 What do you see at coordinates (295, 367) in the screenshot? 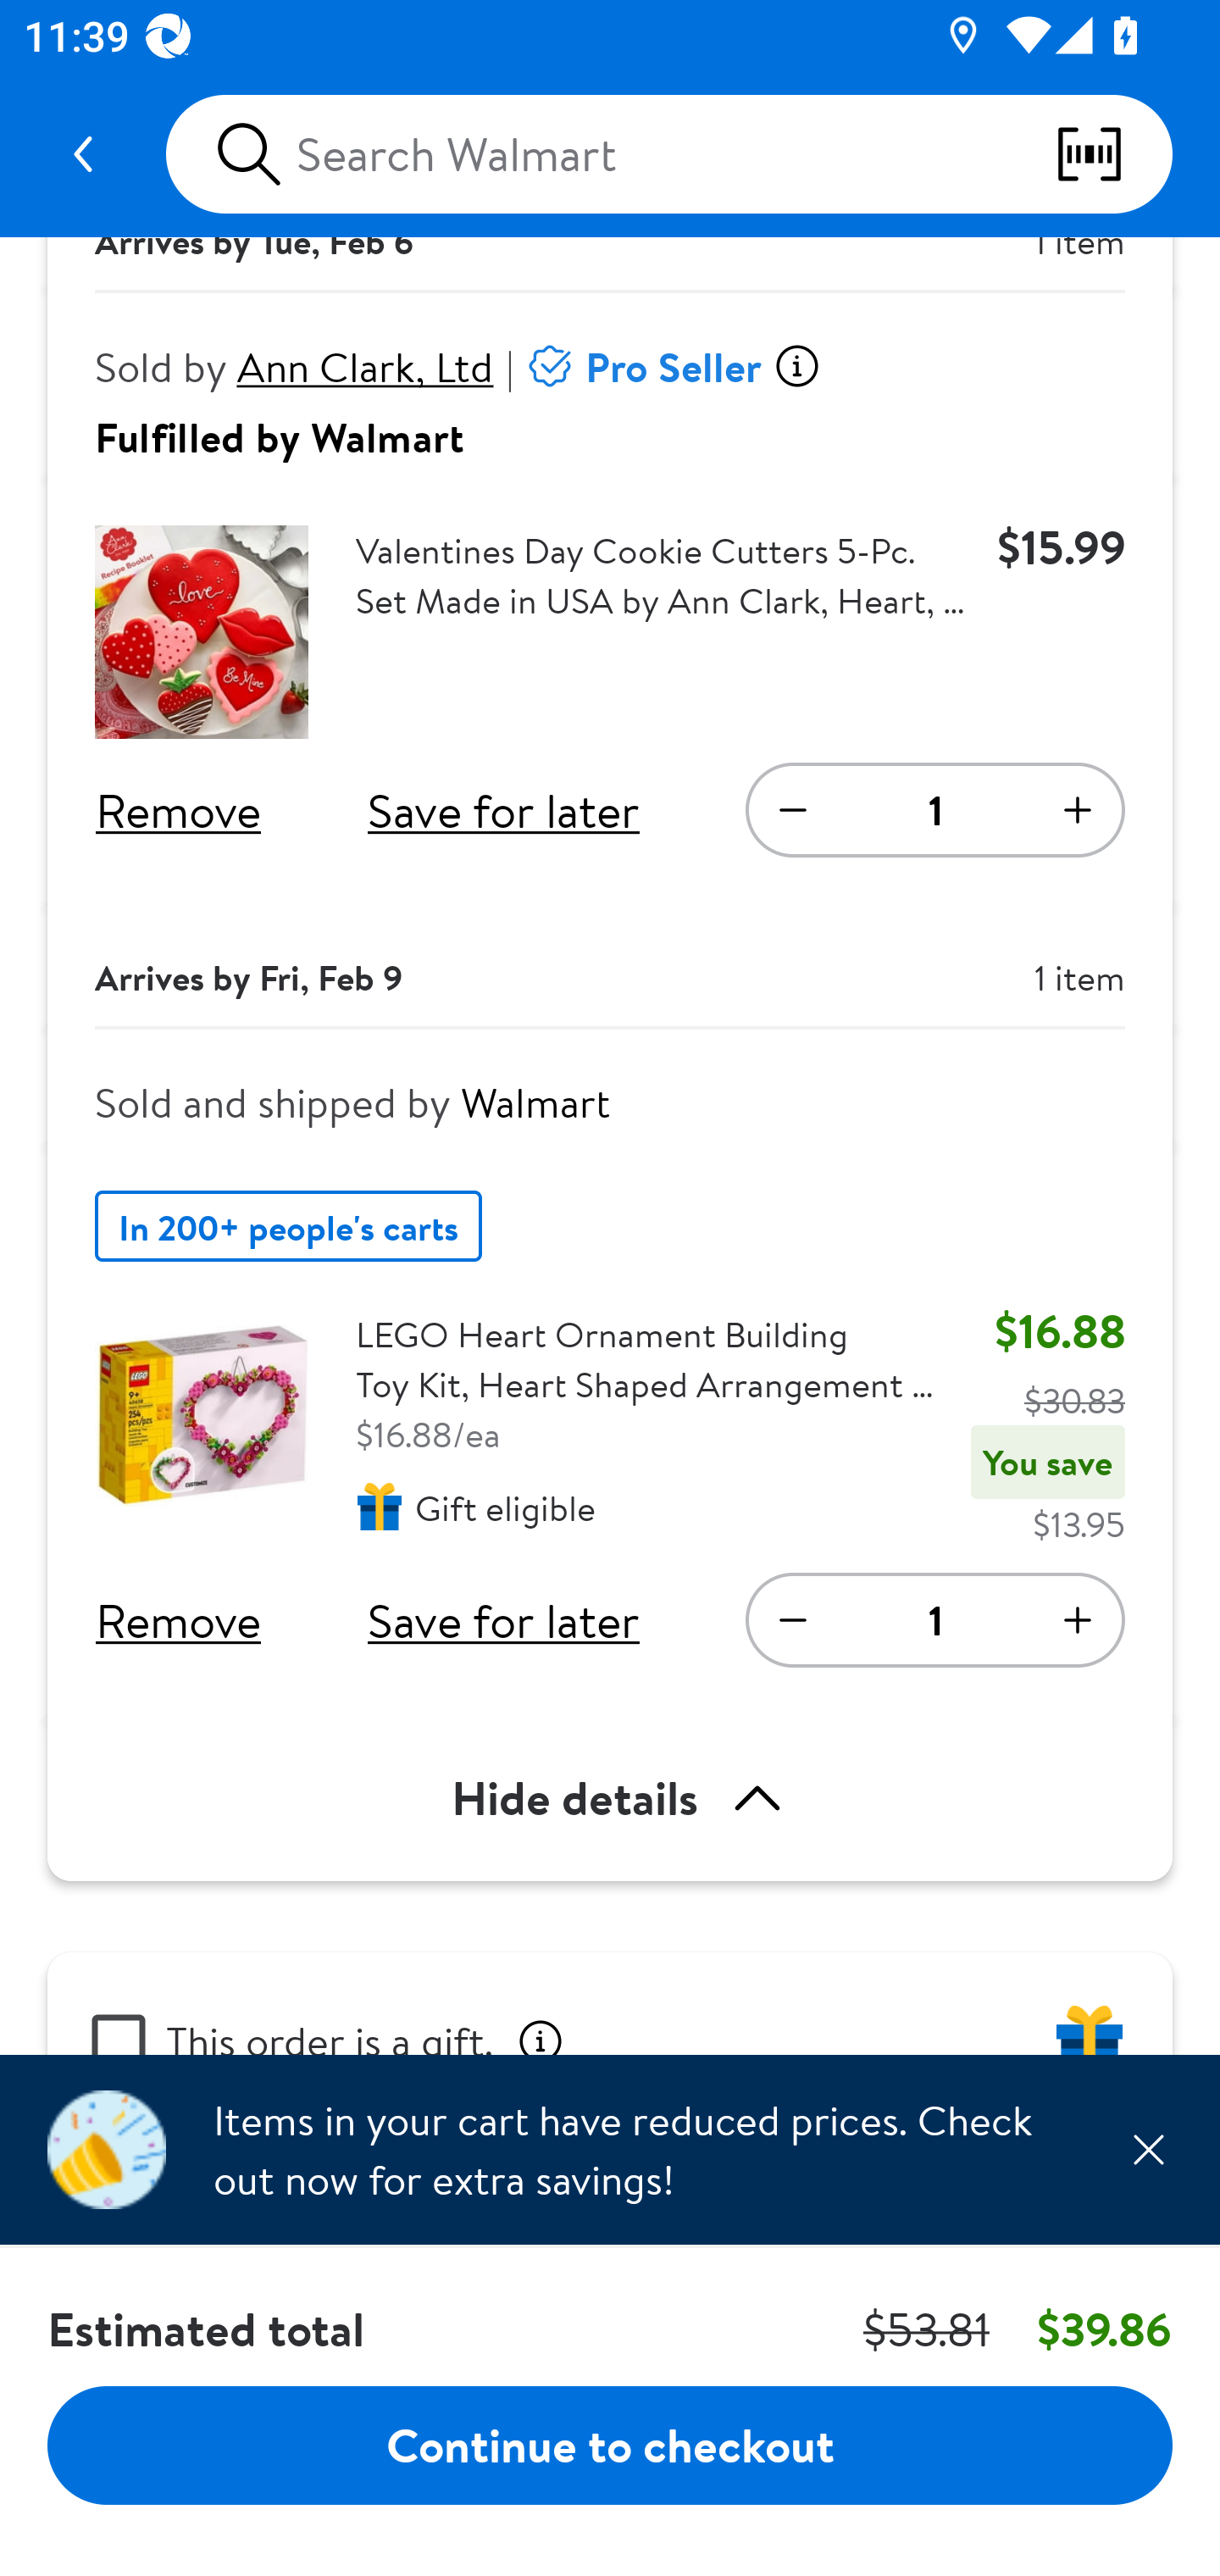
I see `Sold by Ann Clark, Ltd` at bounding box center [295, 367].